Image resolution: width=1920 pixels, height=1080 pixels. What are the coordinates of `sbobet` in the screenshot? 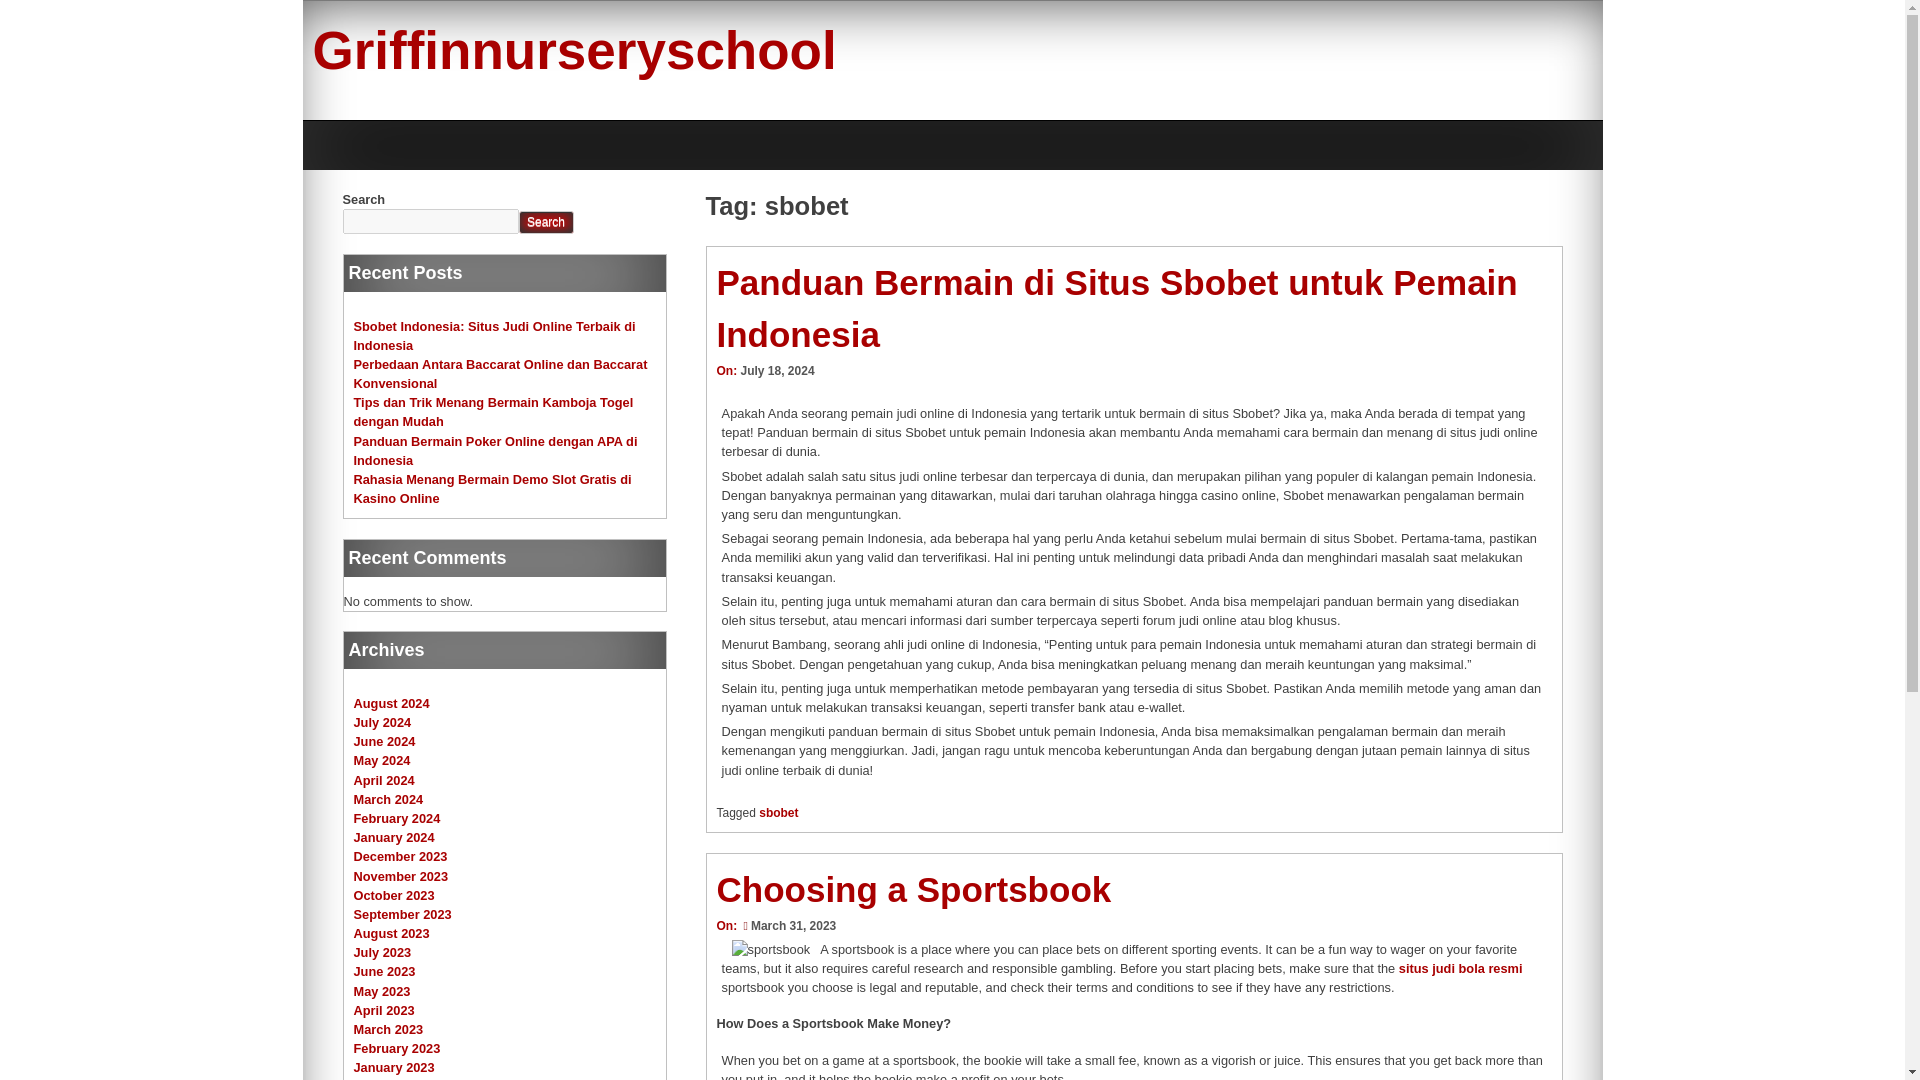 It's located at (778, 812).